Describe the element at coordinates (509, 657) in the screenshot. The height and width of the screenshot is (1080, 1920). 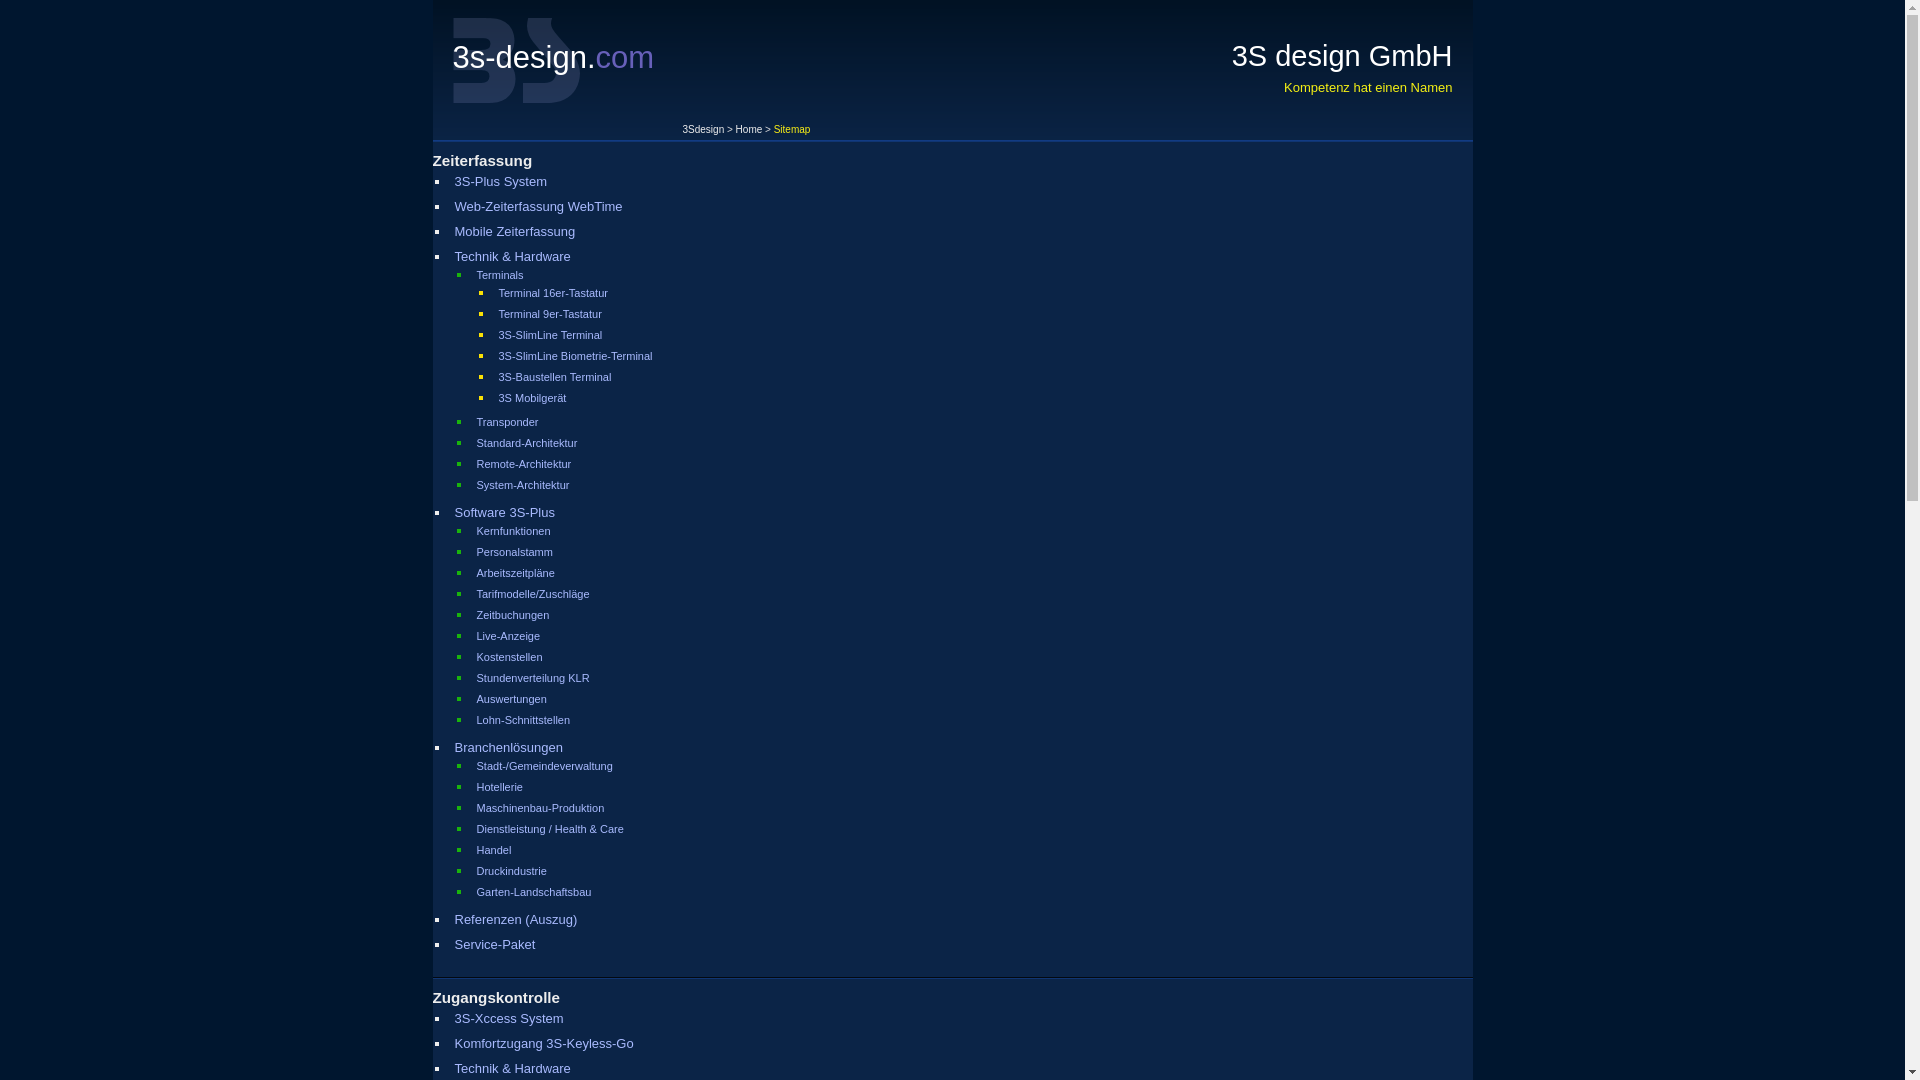
I see `Kostenstellen` at that location.